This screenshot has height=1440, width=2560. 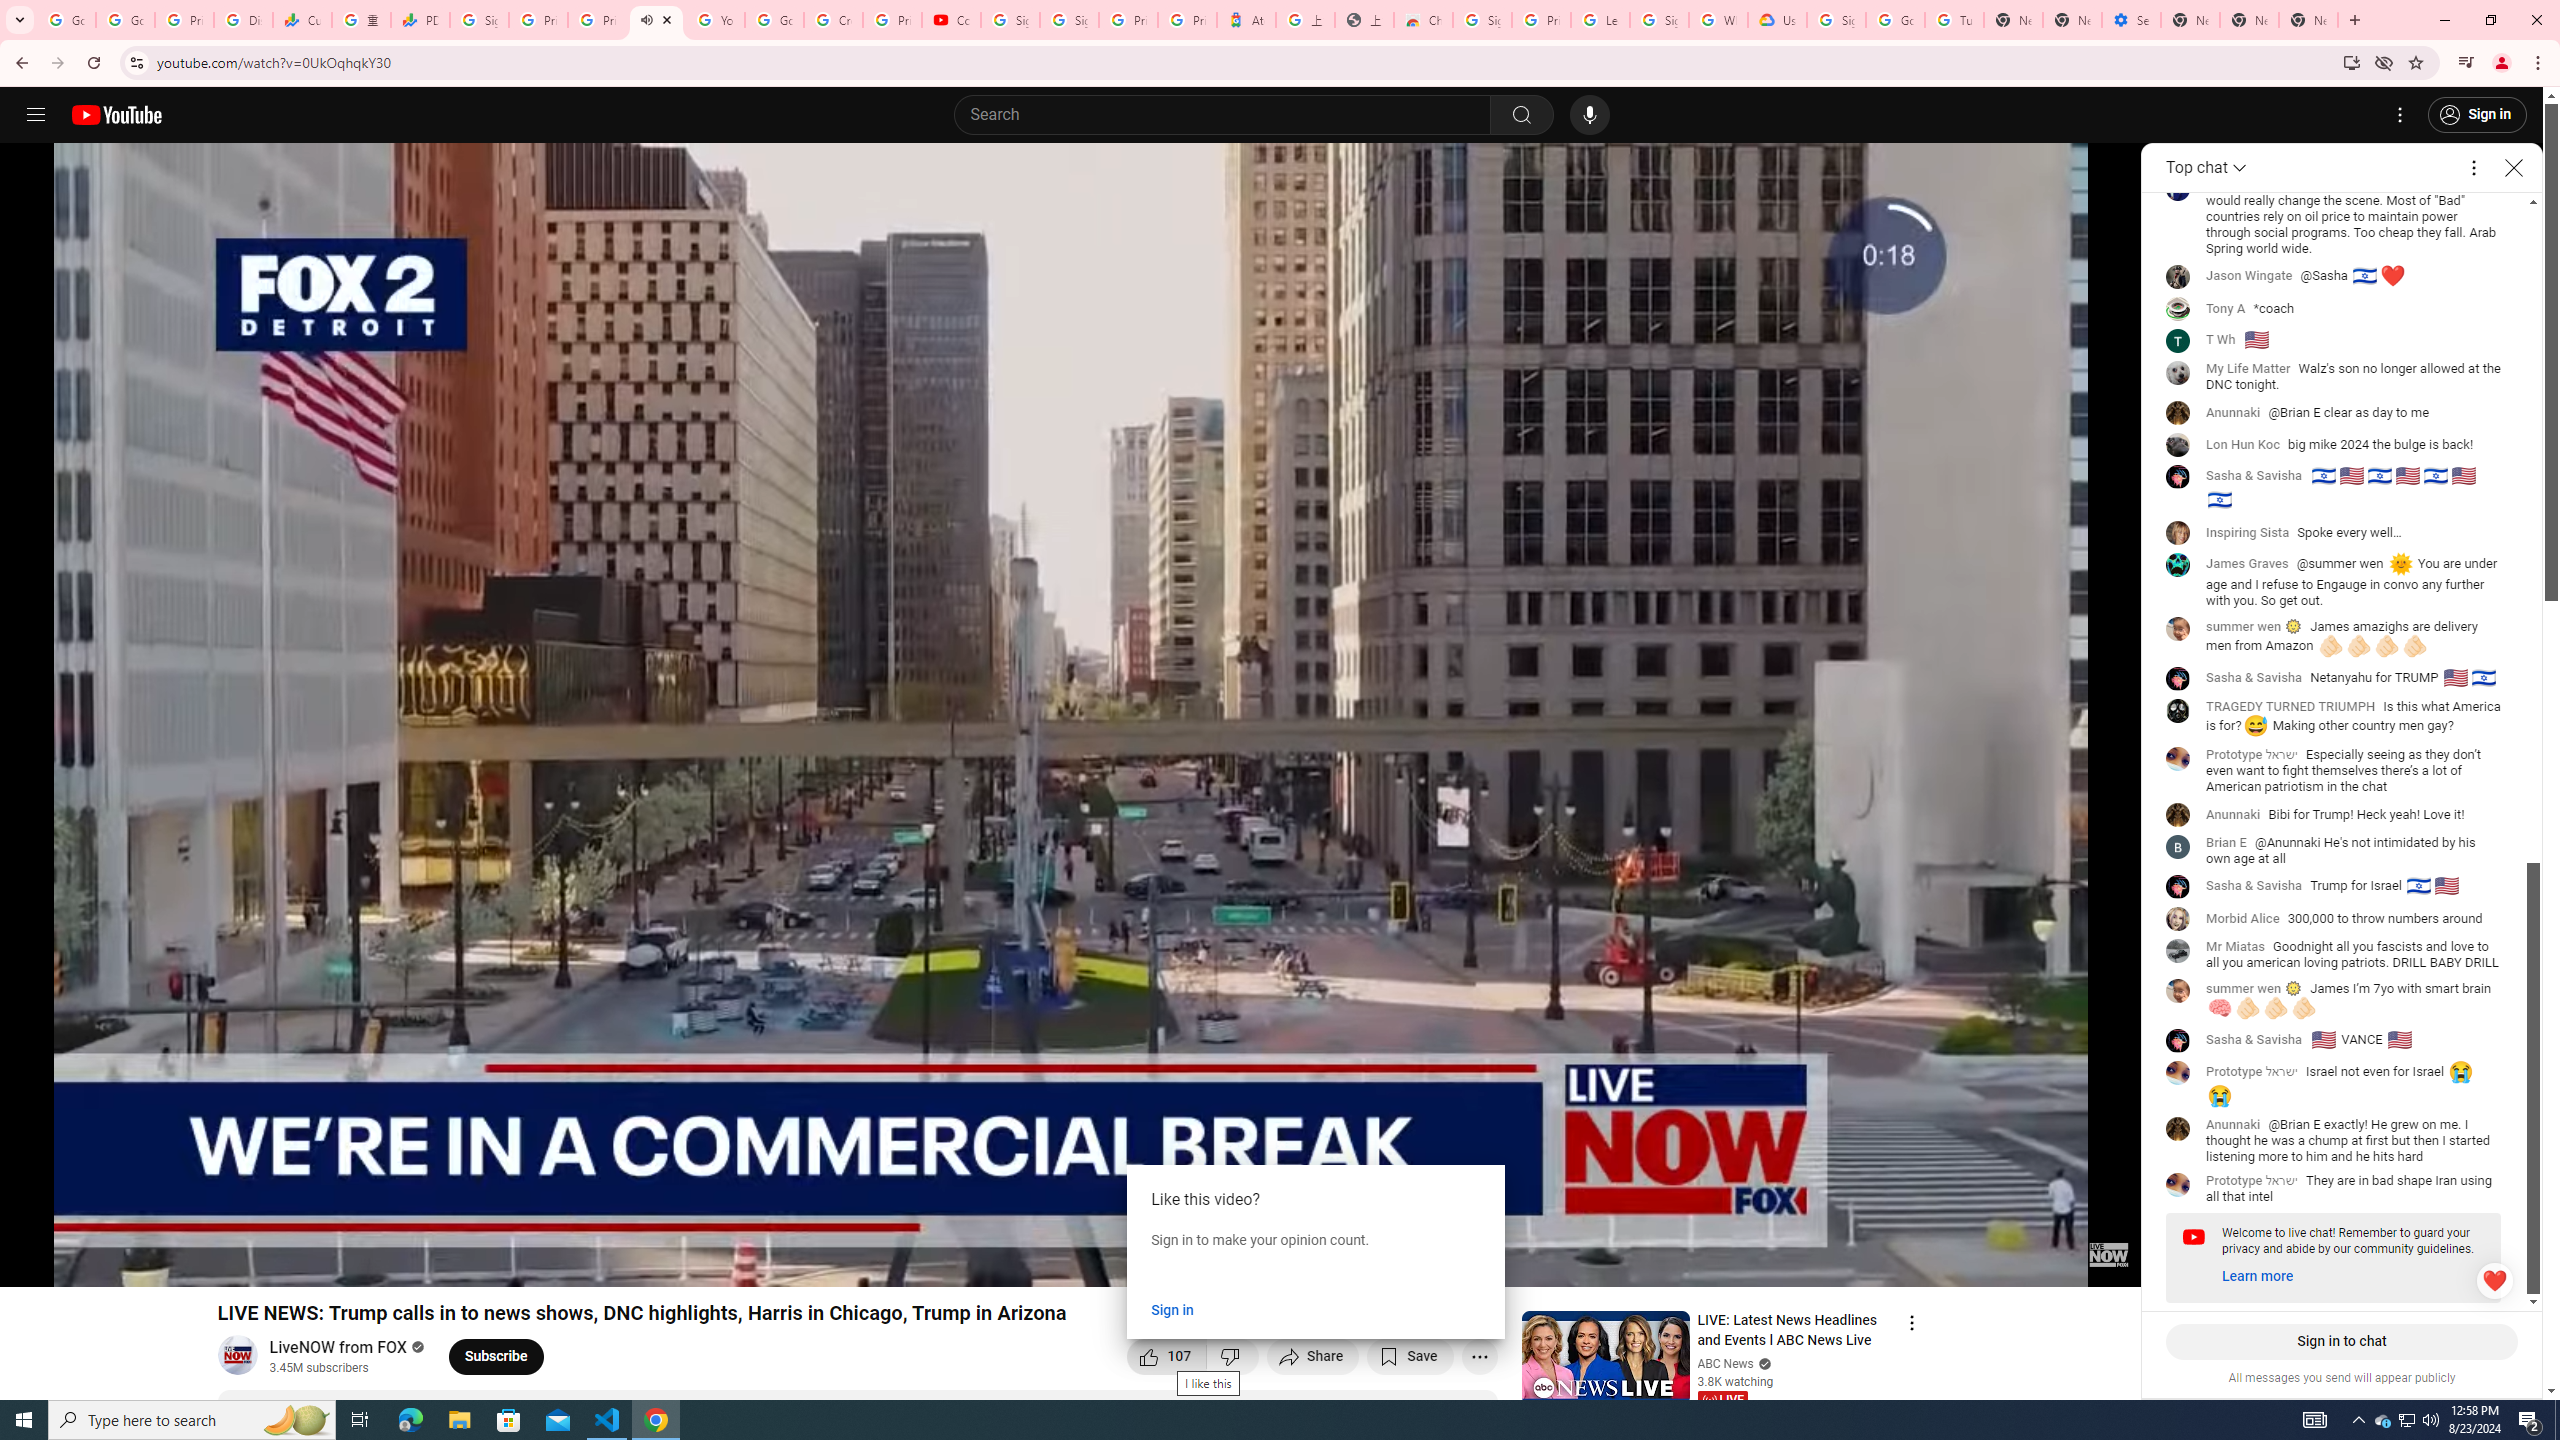 What do you see at coordinates (1070, 1237) in the screenshot?
I see `Seek slider` at bounding box center [1070, 1237].